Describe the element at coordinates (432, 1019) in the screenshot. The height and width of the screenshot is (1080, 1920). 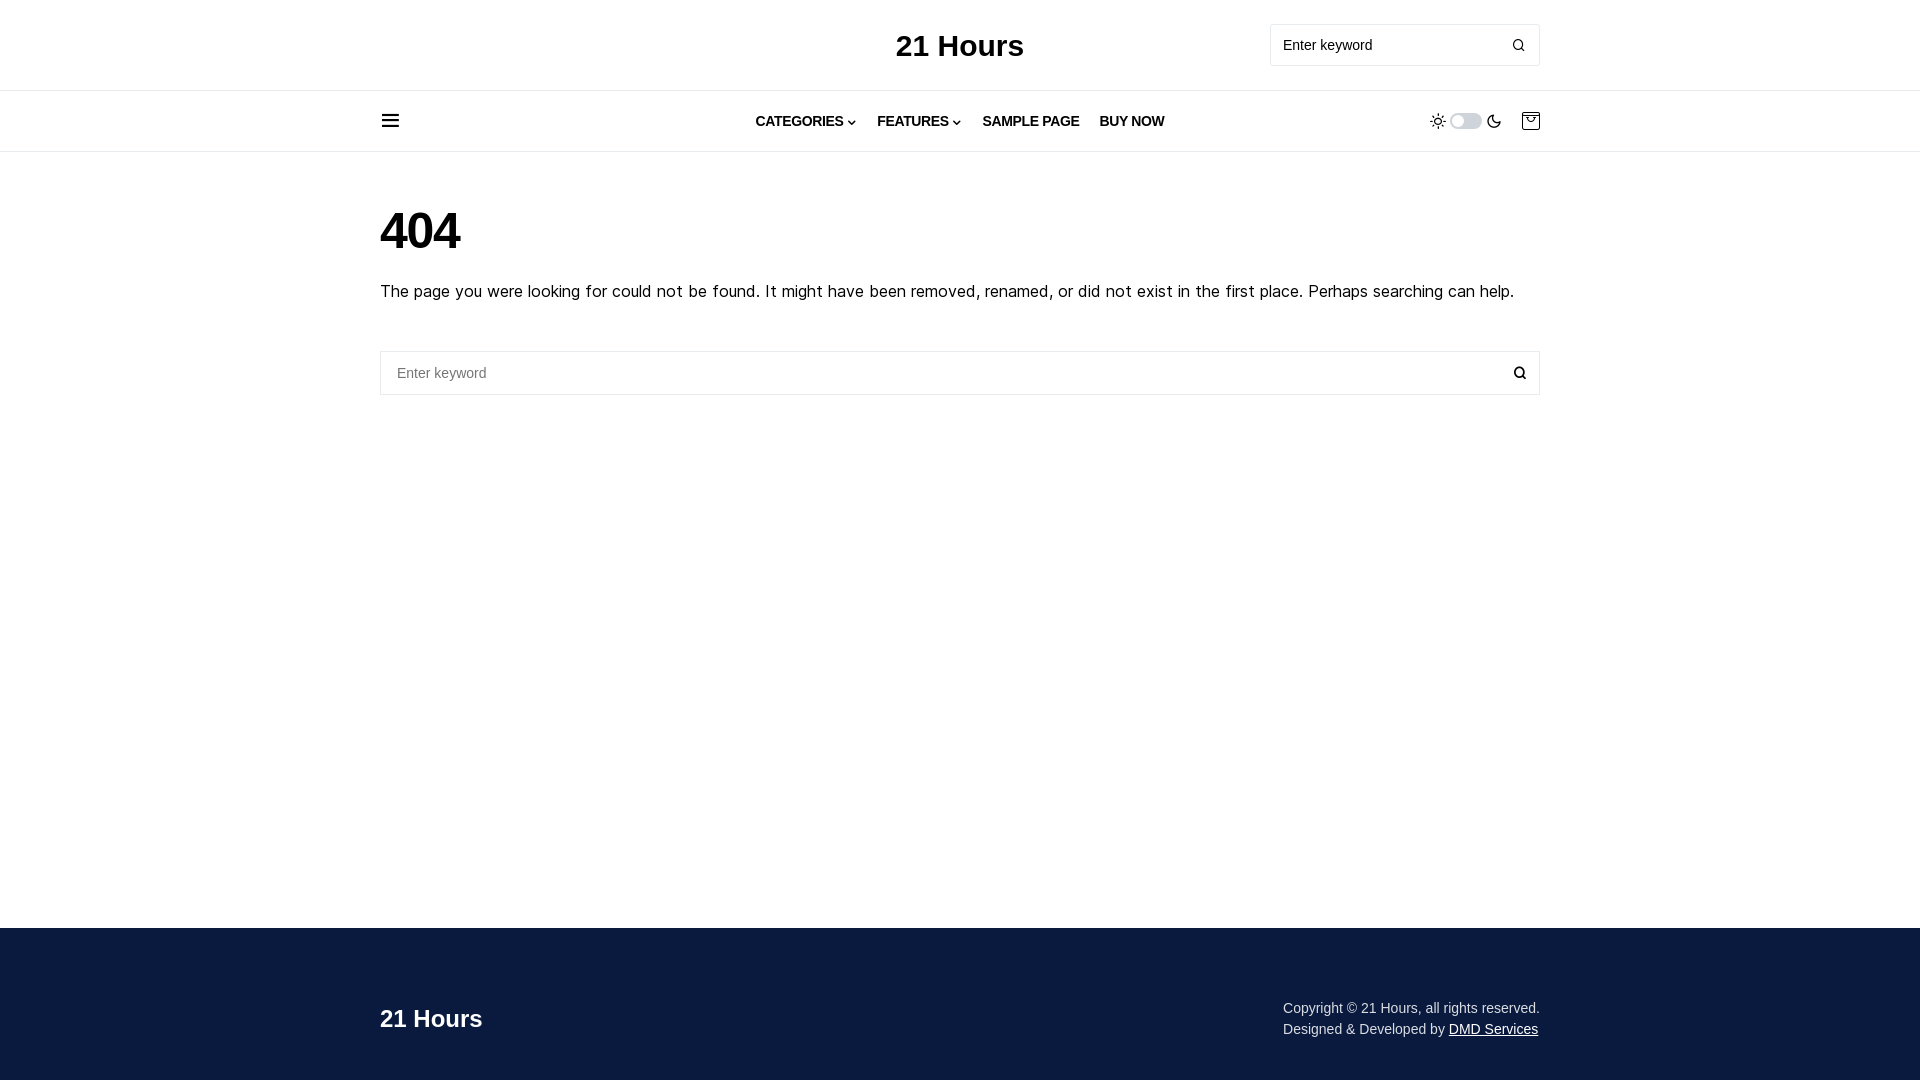
I see `21 Hours` at that location.